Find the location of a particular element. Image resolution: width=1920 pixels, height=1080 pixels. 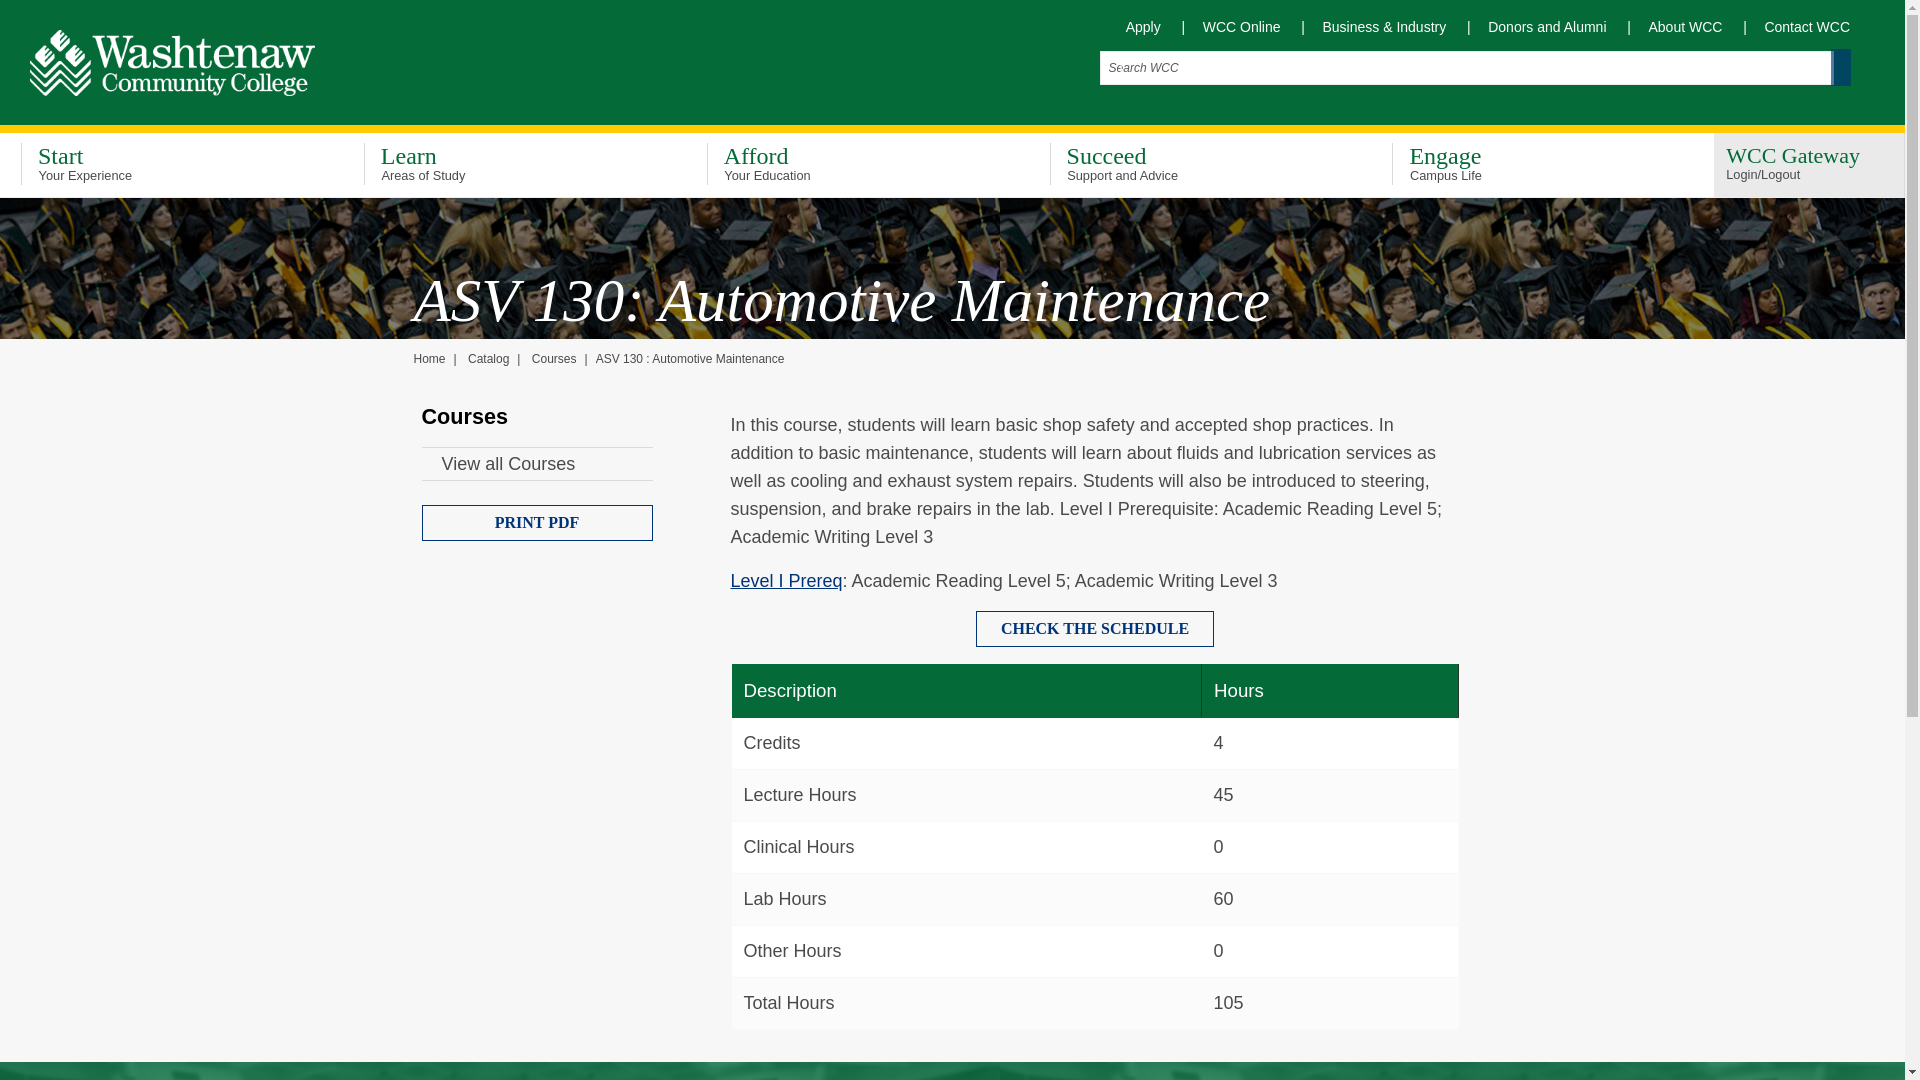

About WCC is located at coordinates (1234, 26).